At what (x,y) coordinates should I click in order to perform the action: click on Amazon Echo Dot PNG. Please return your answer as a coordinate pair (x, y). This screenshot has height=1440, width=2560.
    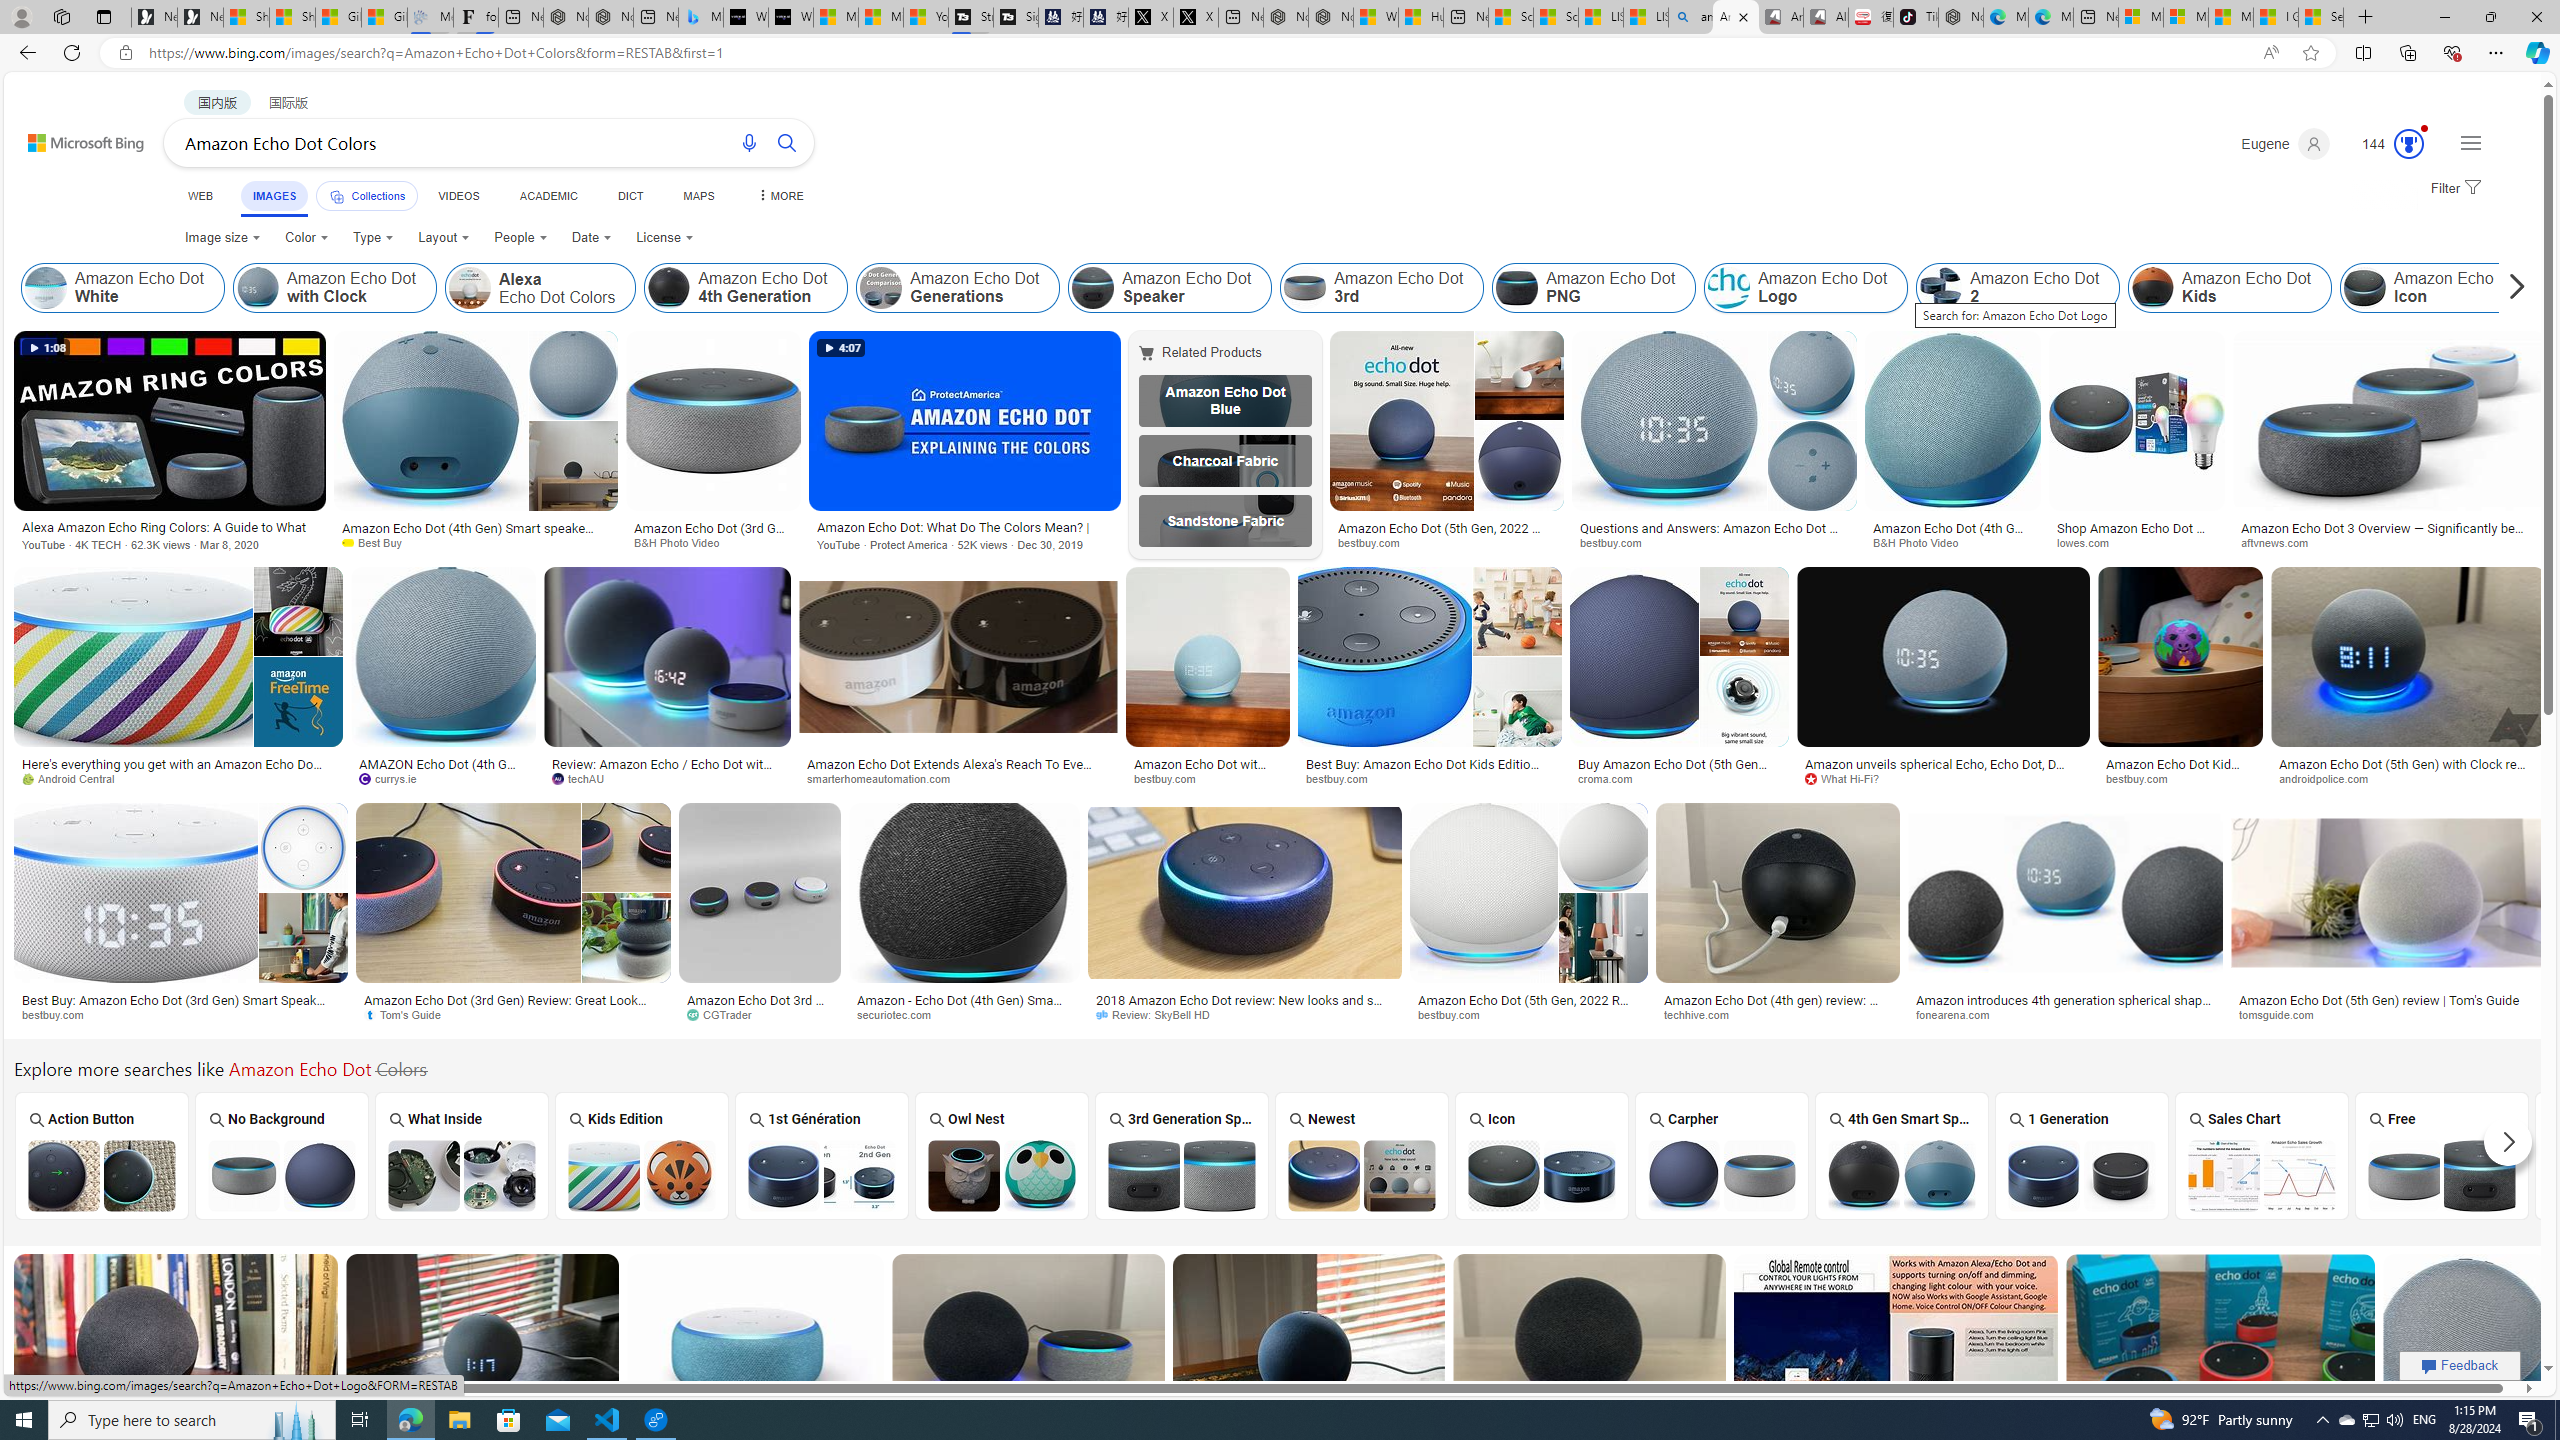
    Looking at the image, I should click on (1593, 288).